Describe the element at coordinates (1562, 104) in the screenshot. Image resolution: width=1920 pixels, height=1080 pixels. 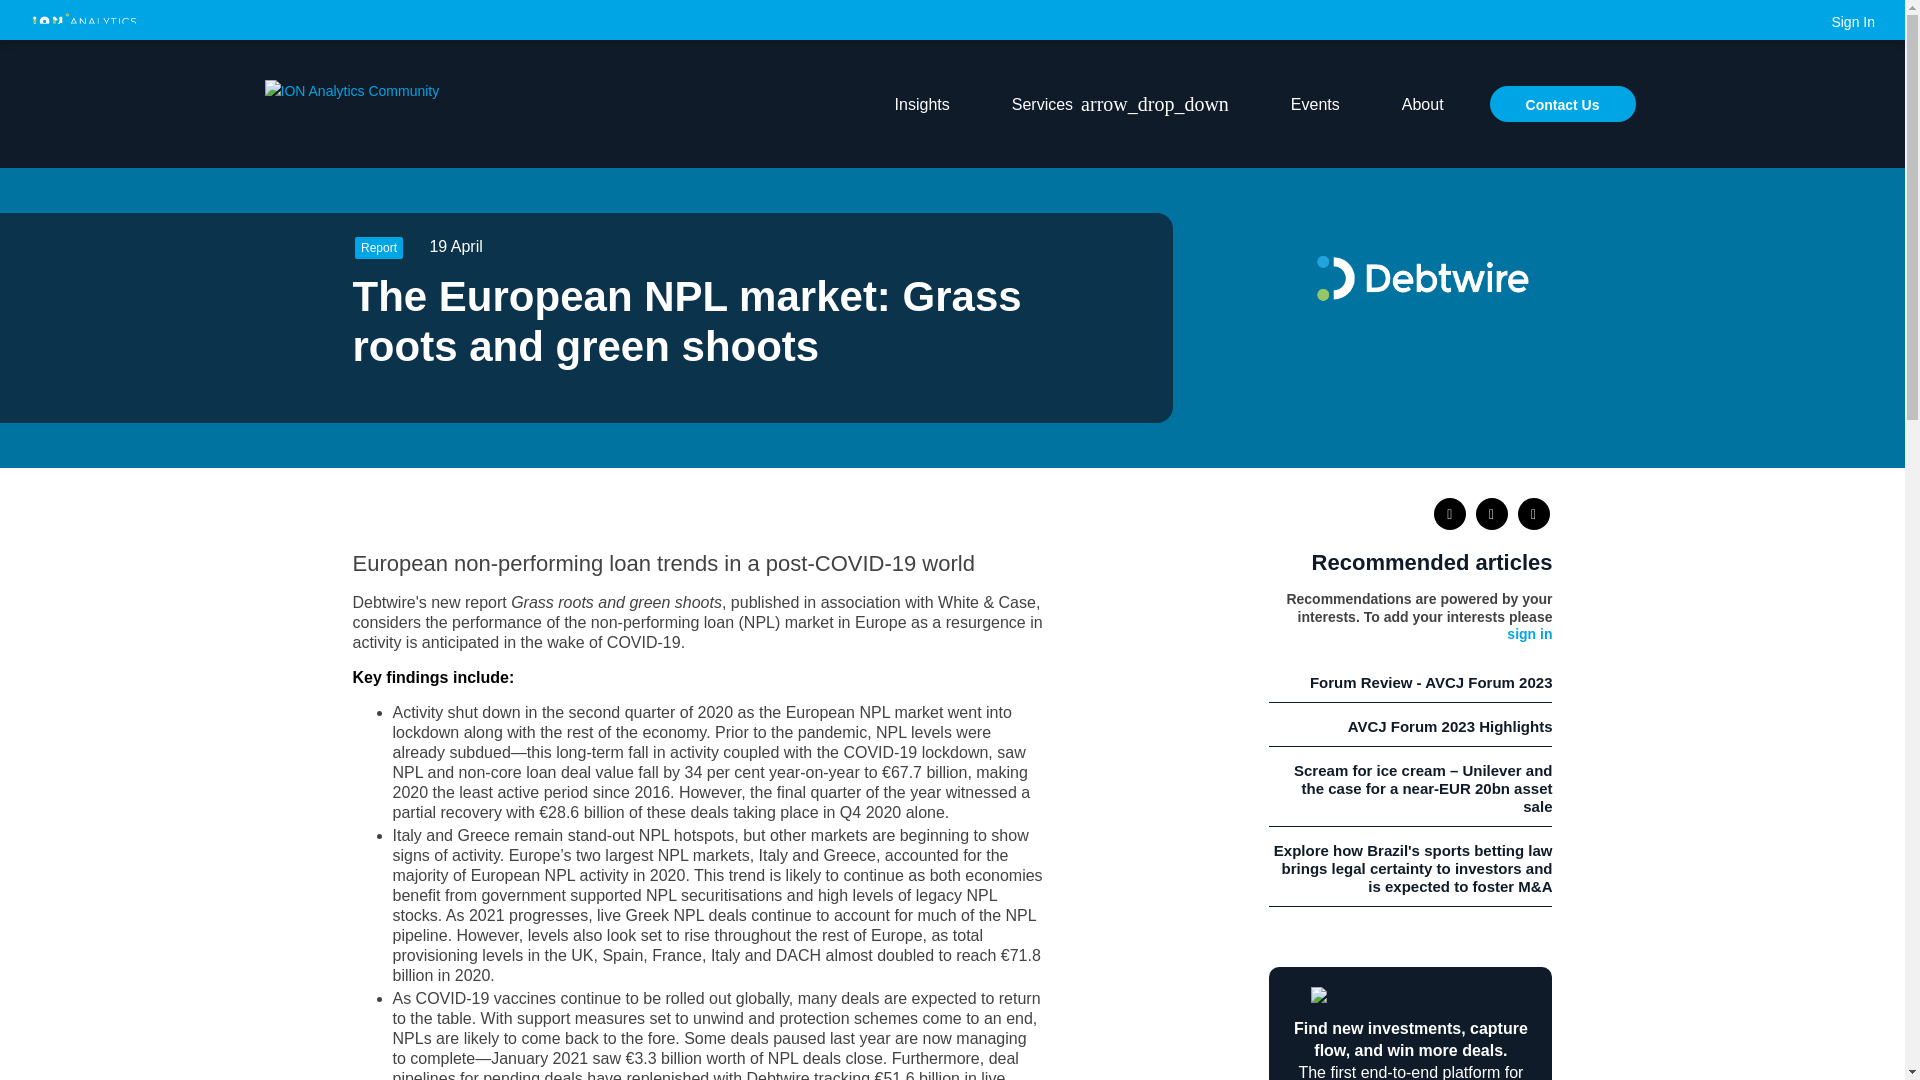
I see `Contact Us` at that location.